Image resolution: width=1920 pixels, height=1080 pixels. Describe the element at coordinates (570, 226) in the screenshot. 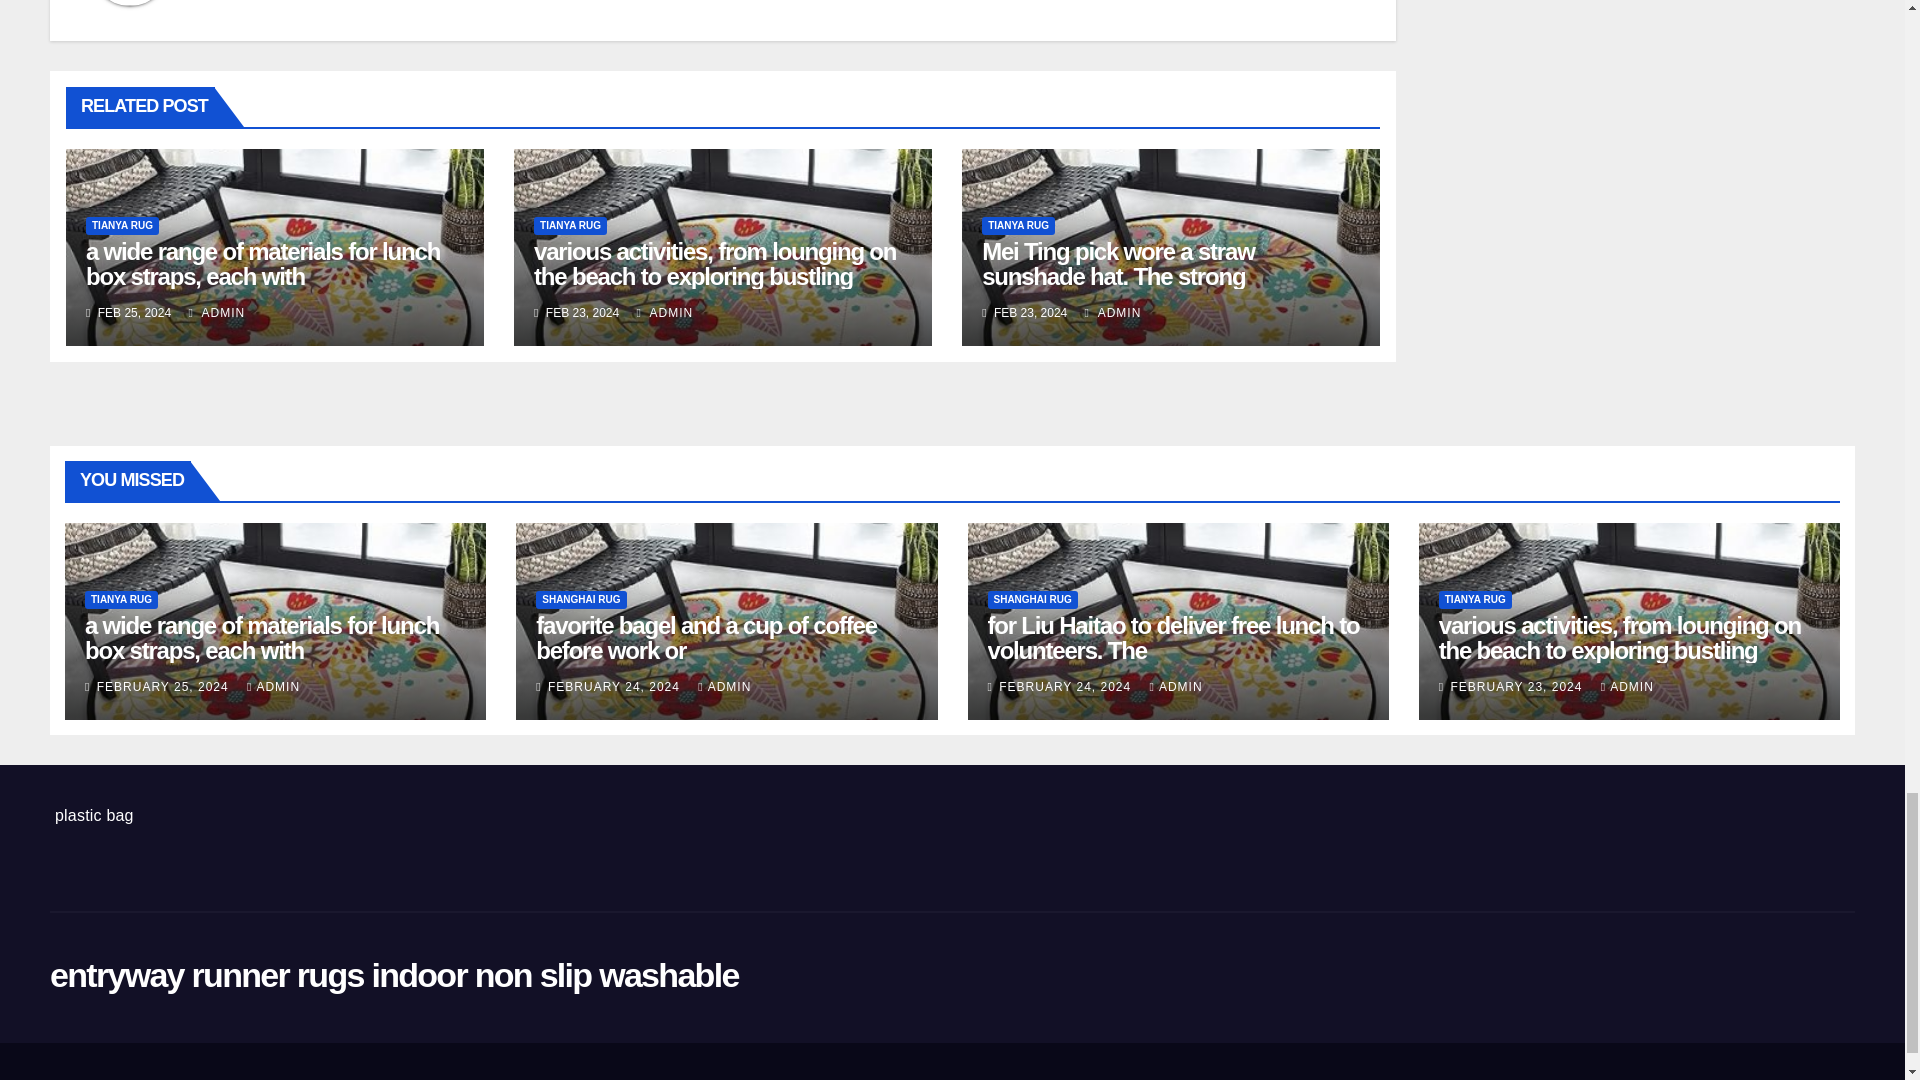

I see `TIANYA RUG` at that location.